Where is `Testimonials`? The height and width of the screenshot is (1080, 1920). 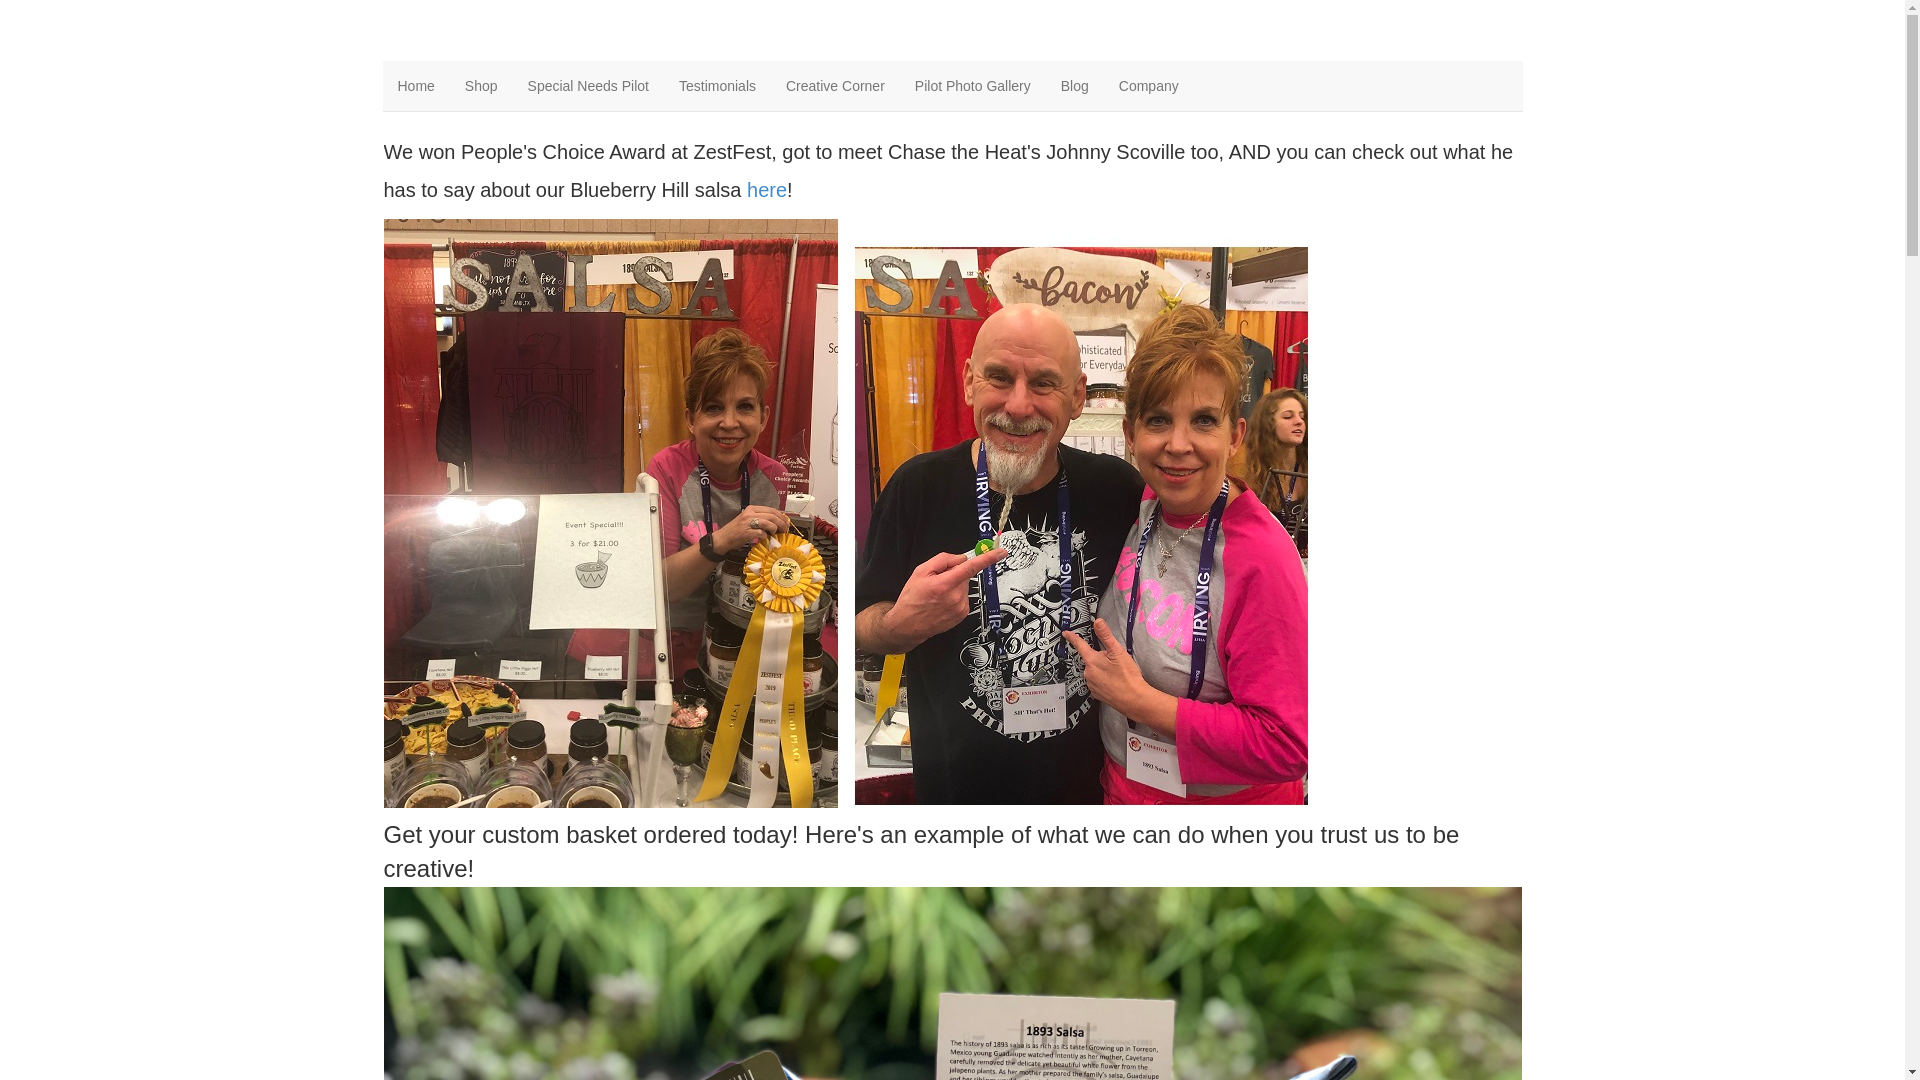
Testimonials is located at coordinates (718, 86).